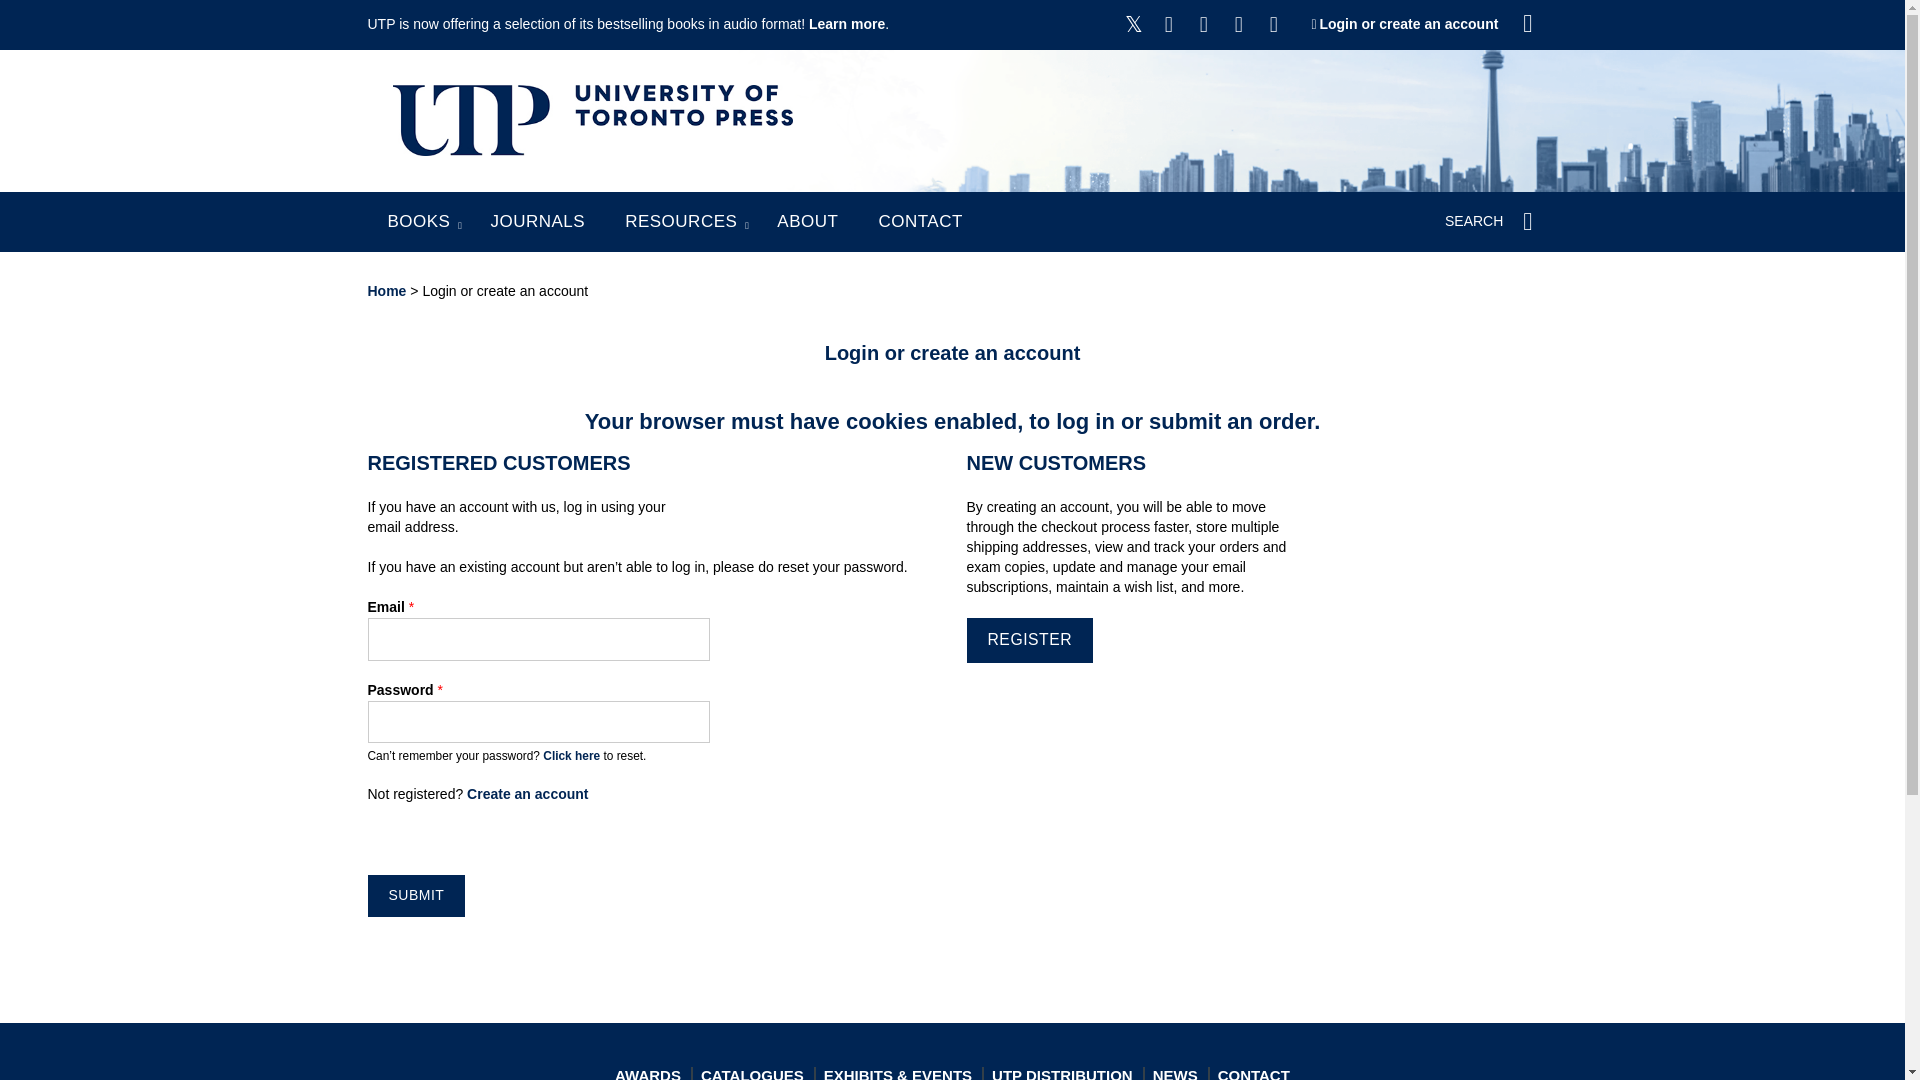 The image size is (1920, 1080). Describe the element at coordinates (1168, 24) in the screenshot. I see `Follow us on Facebook` at that location.